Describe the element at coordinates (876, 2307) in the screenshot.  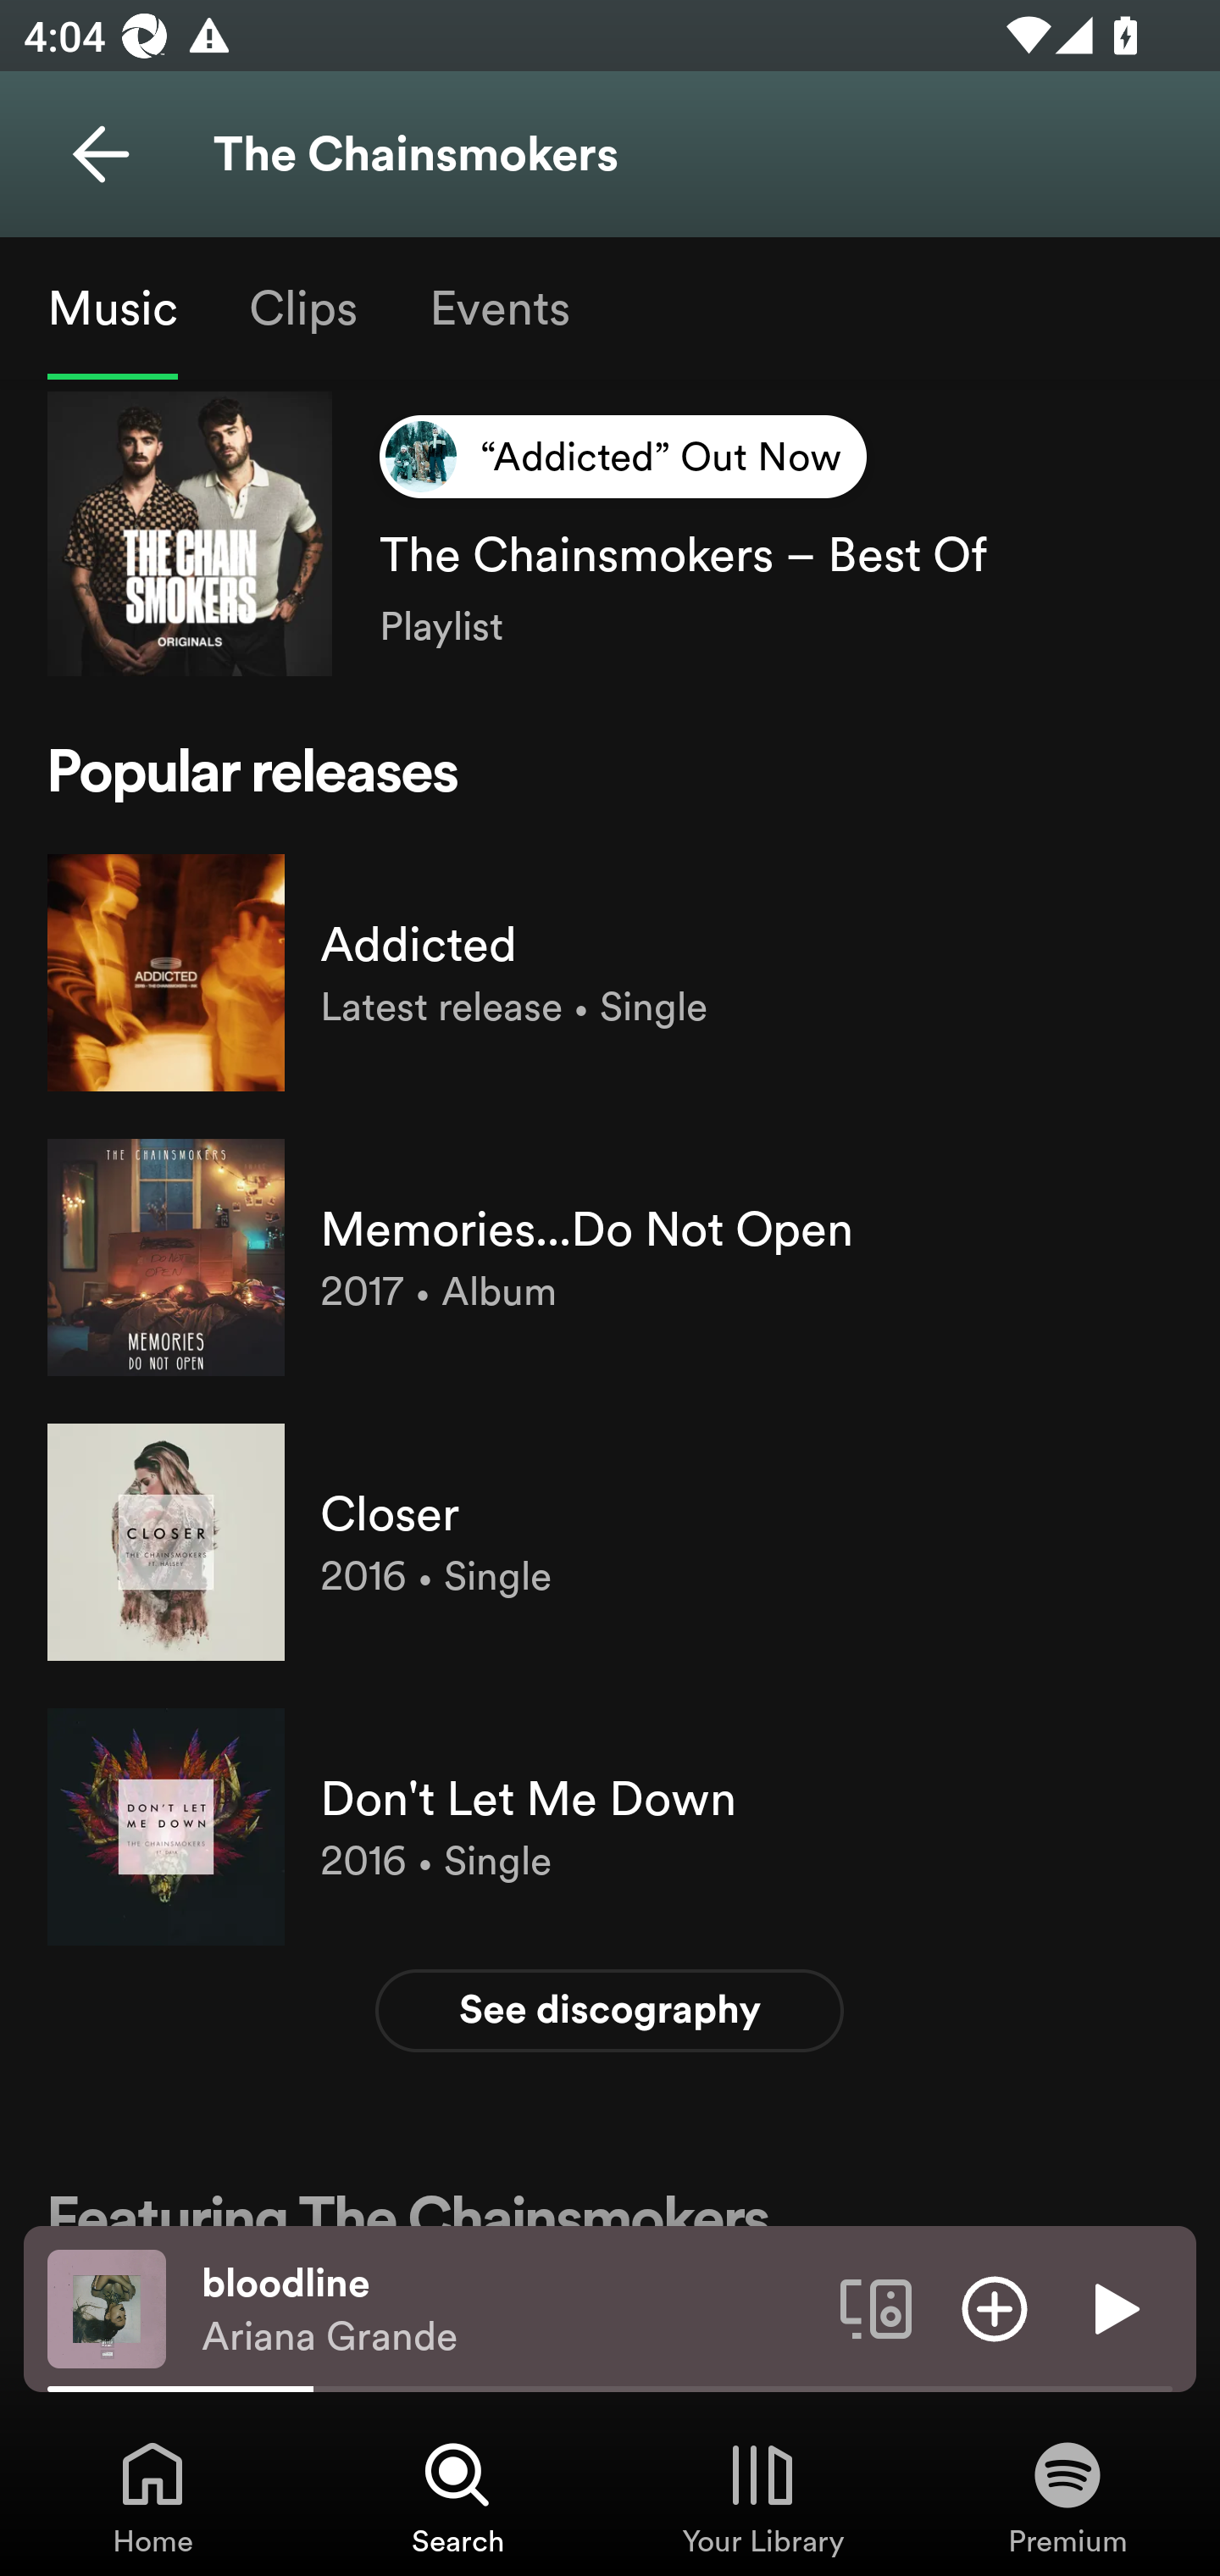
I see `Connect to a device. Opens the devices menu` at that location.